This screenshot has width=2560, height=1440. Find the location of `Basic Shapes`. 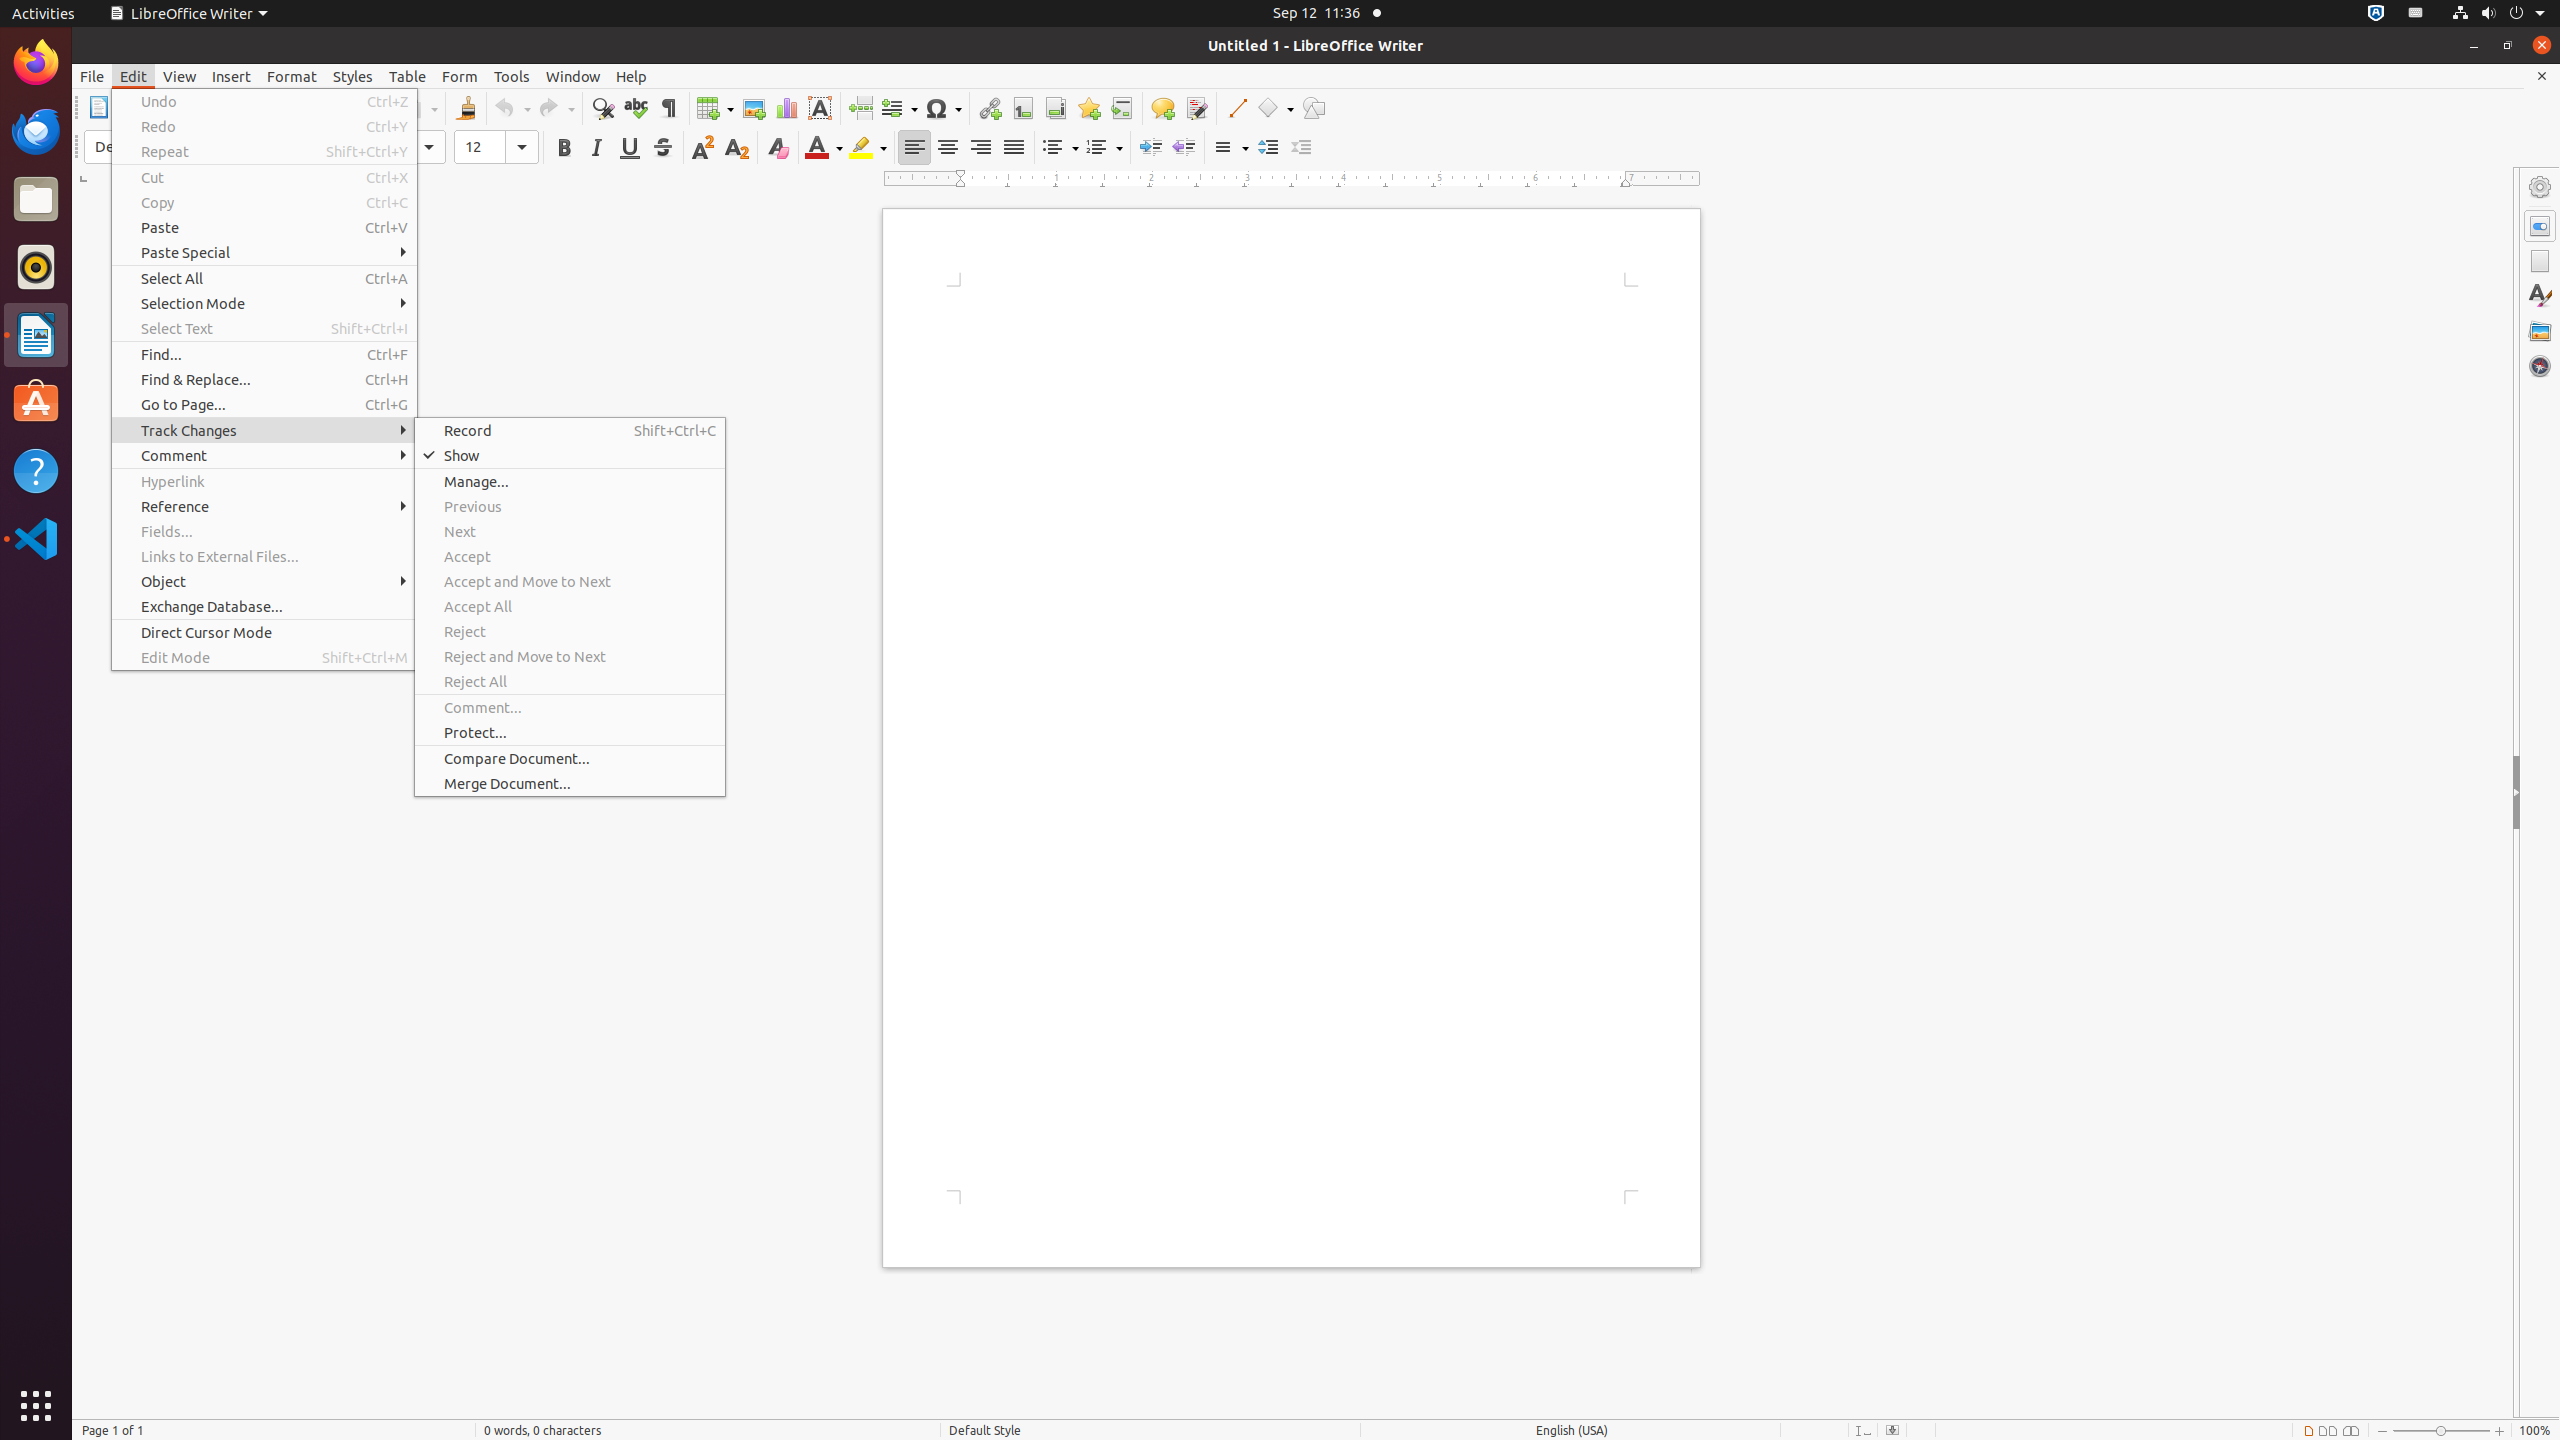

Basic Shapes is located at coordinates (1275, 108).